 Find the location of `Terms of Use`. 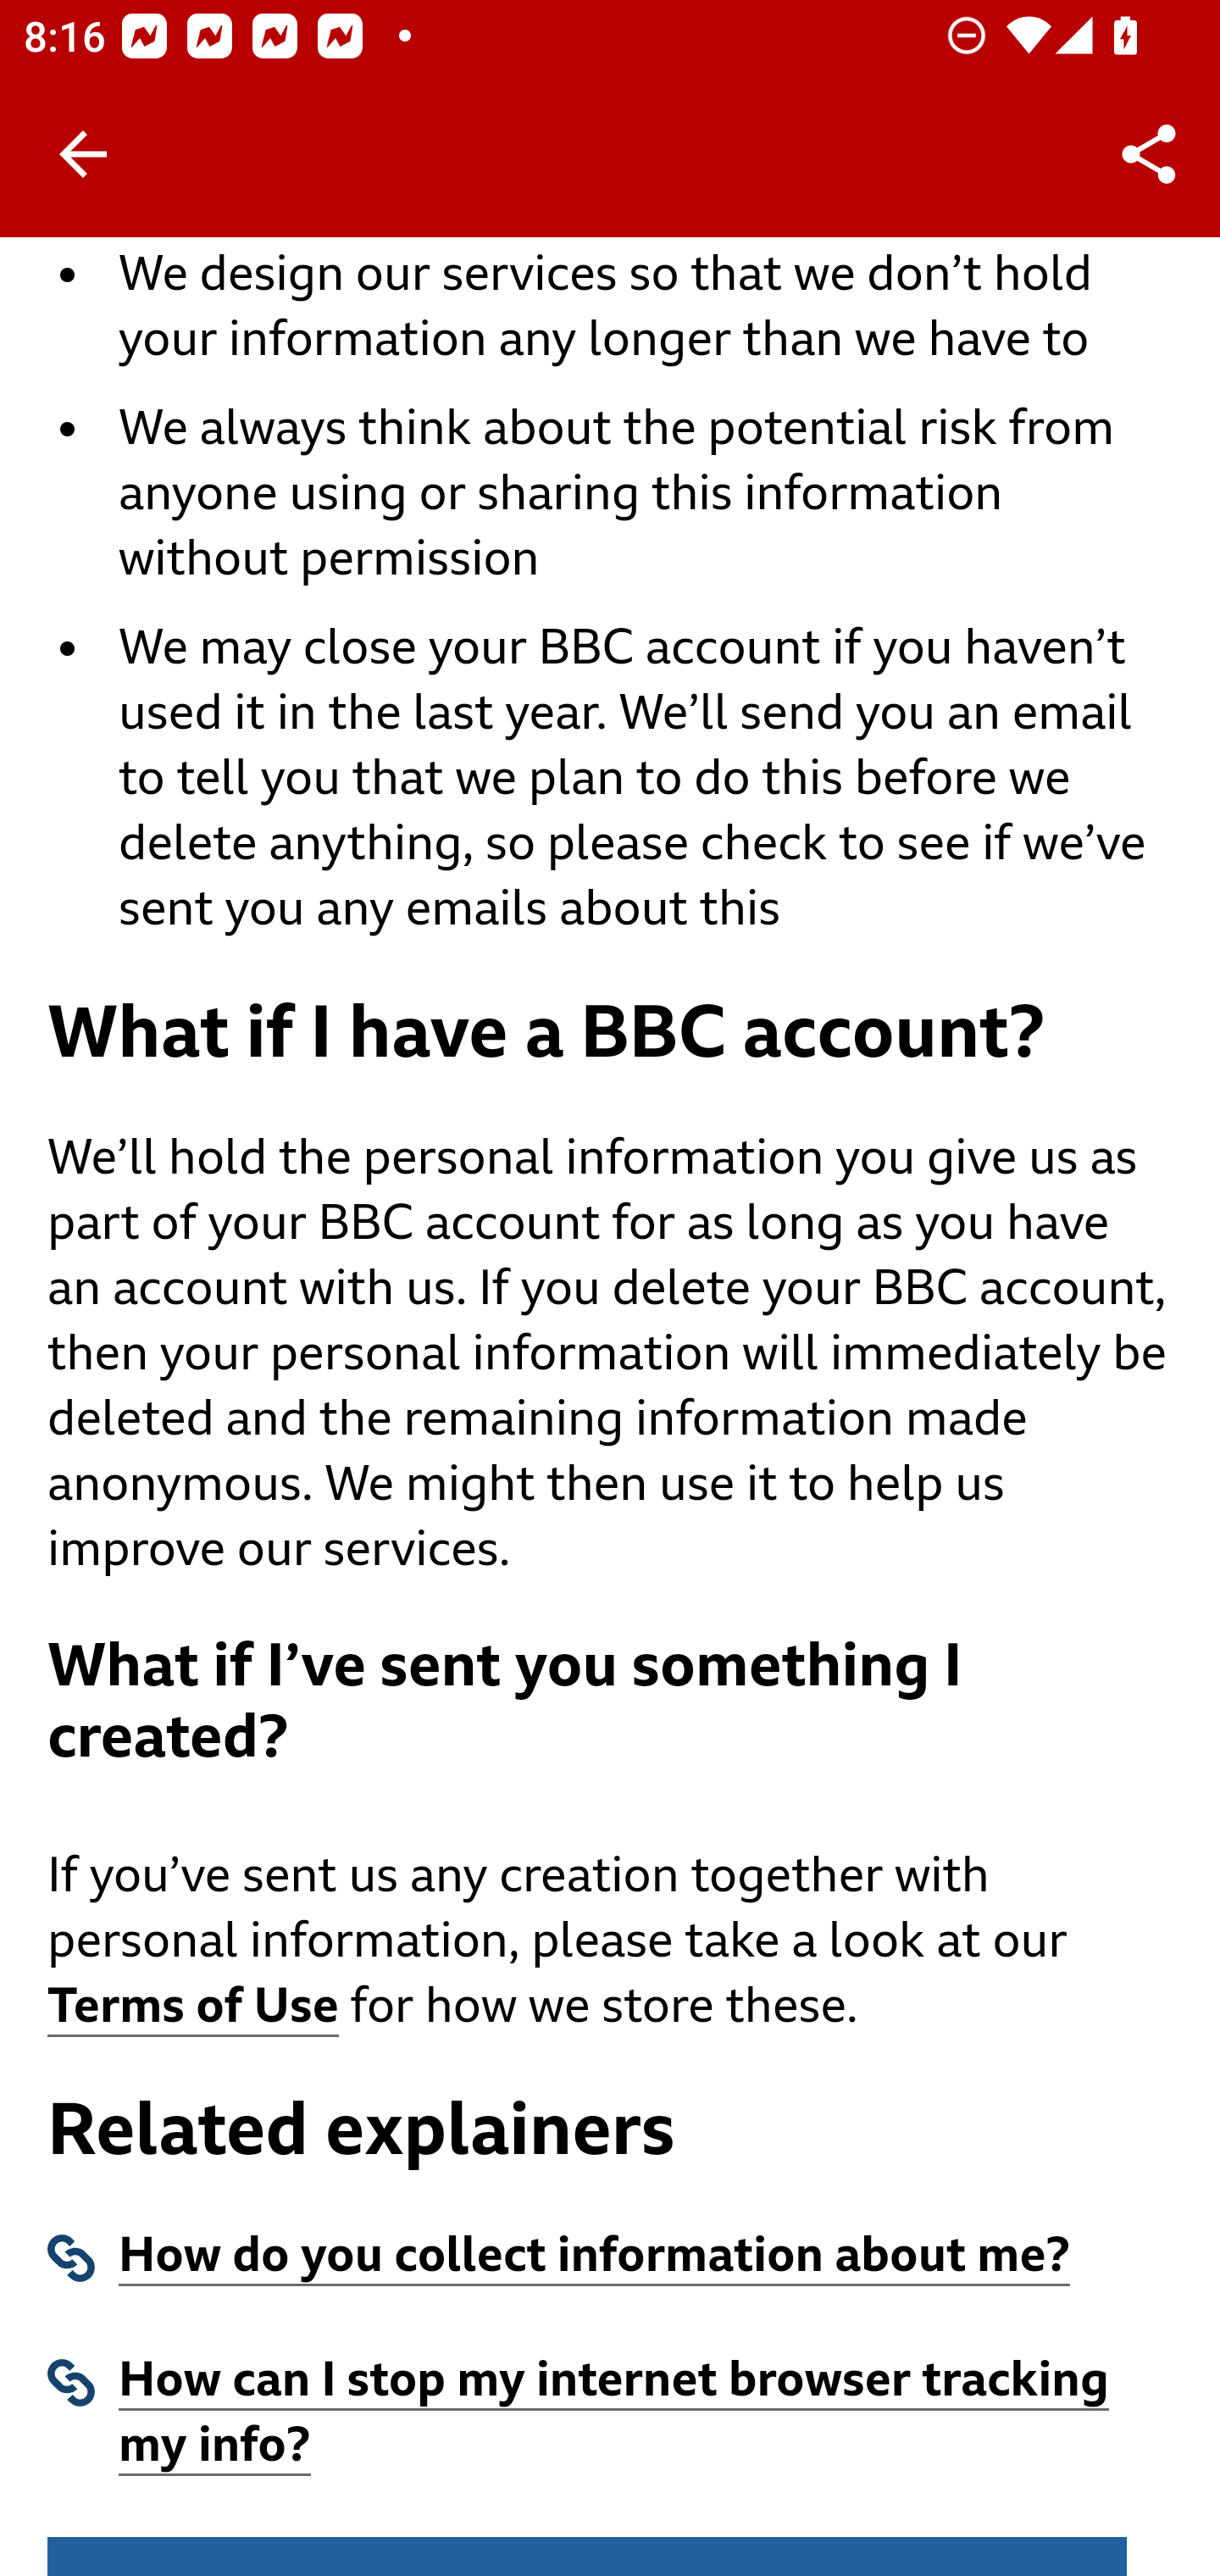

Terms of Use is located at coordinates (193, 2010).